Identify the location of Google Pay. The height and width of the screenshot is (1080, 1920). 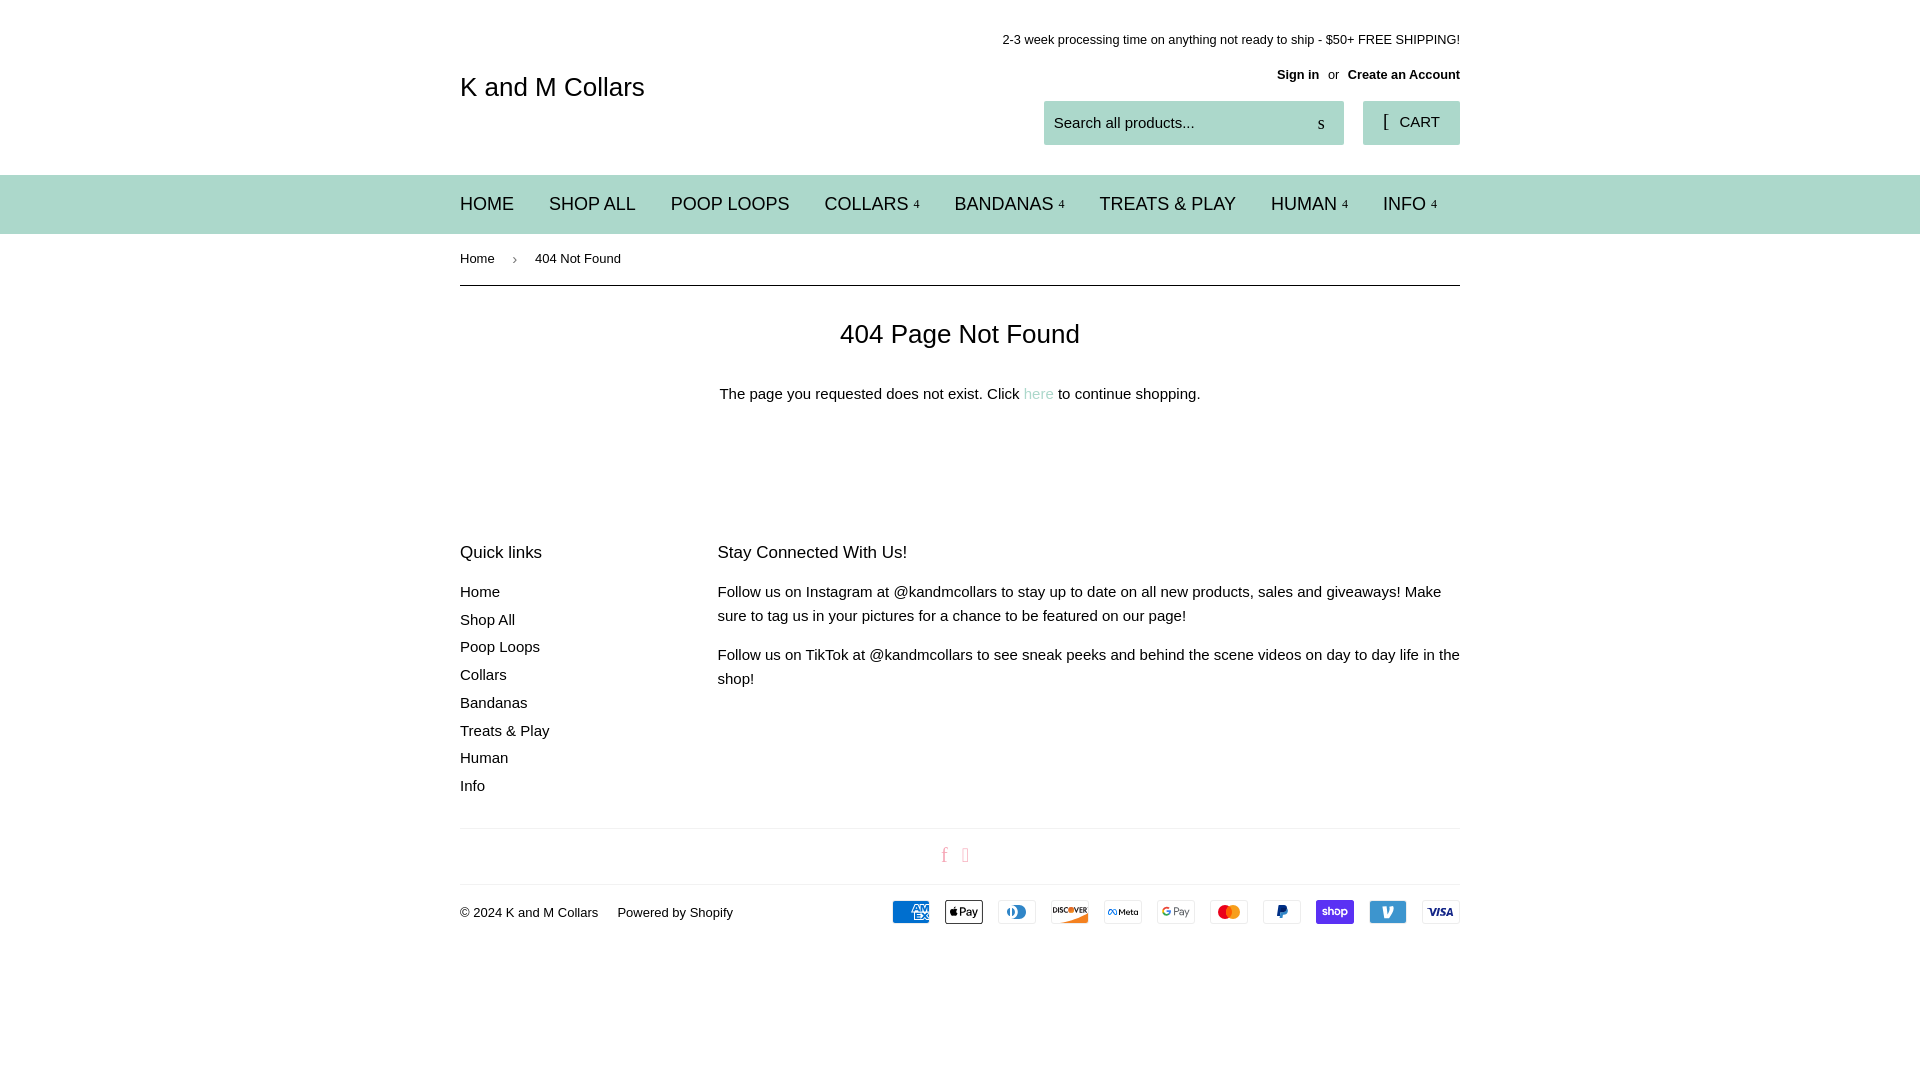
(1176, 912).